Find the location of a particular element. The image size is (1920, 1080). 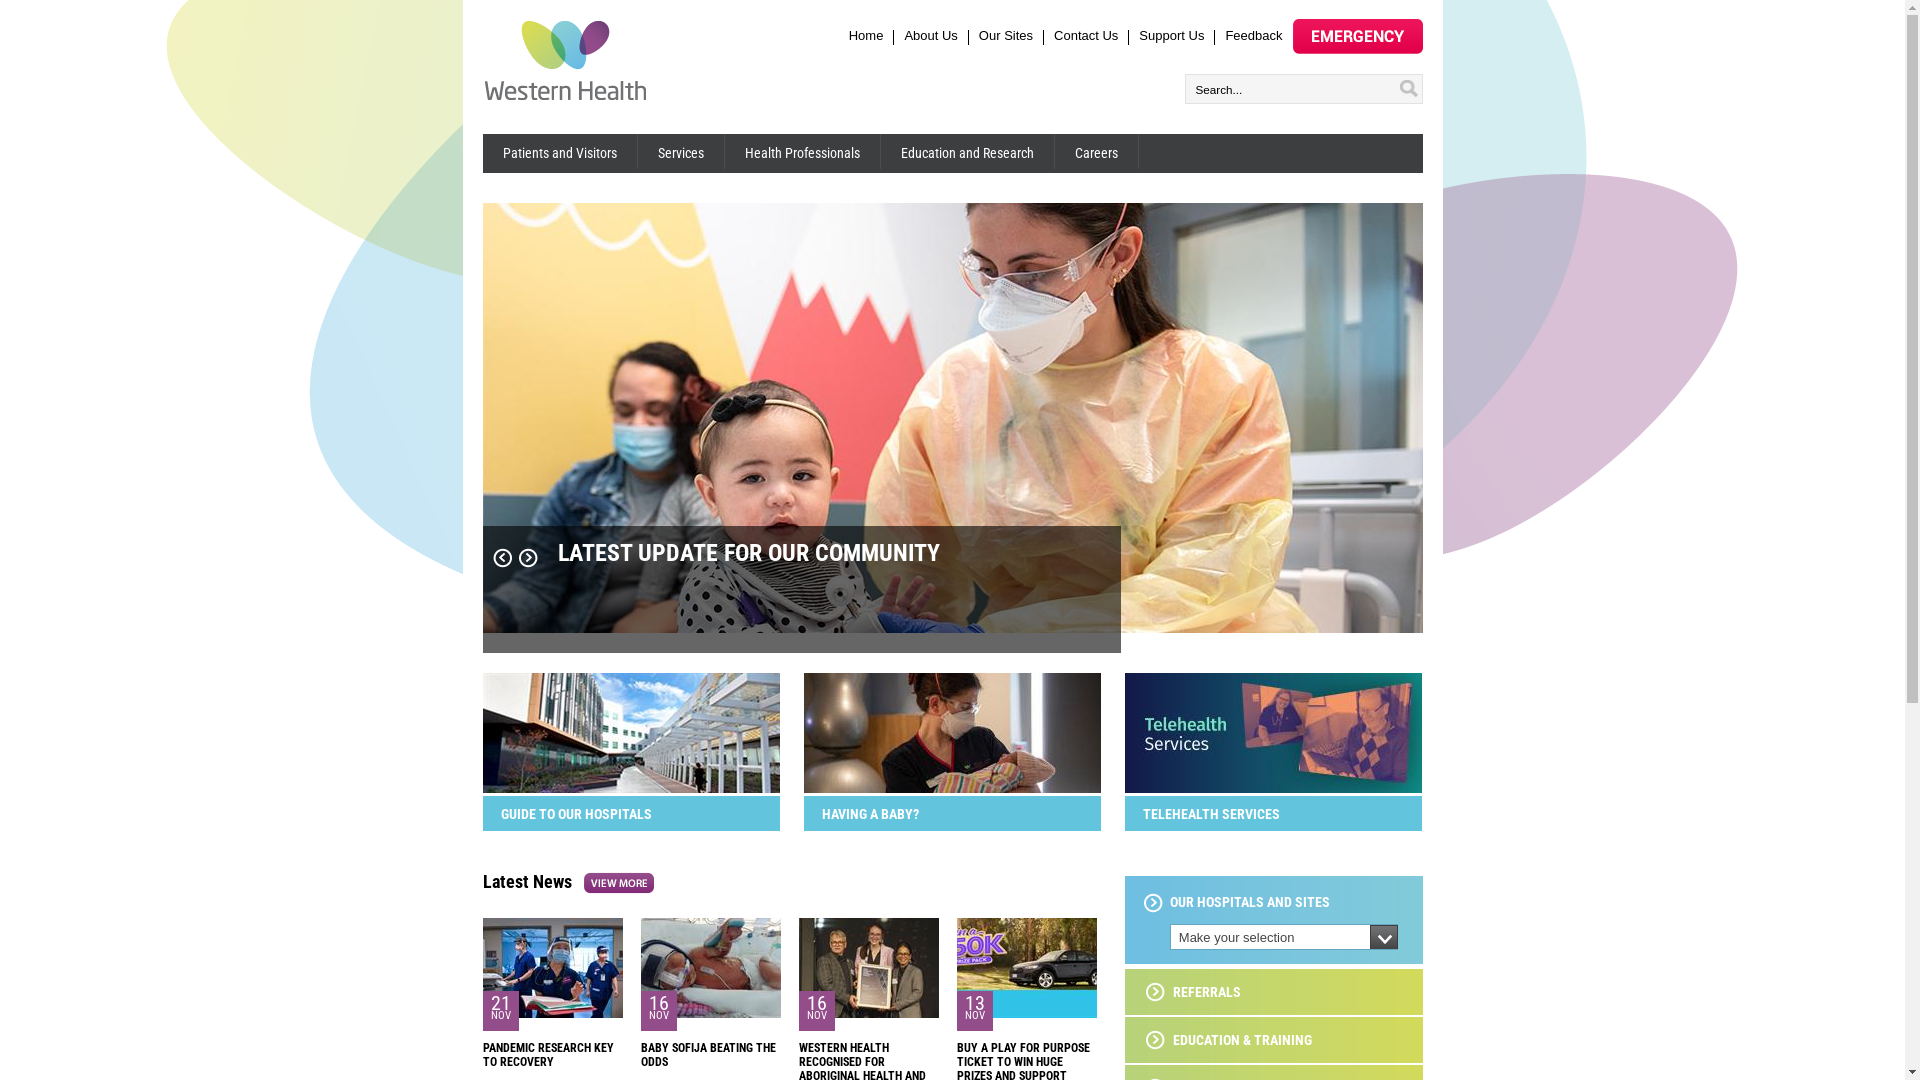

Latest update for our community is located at coordinates (952, 628).